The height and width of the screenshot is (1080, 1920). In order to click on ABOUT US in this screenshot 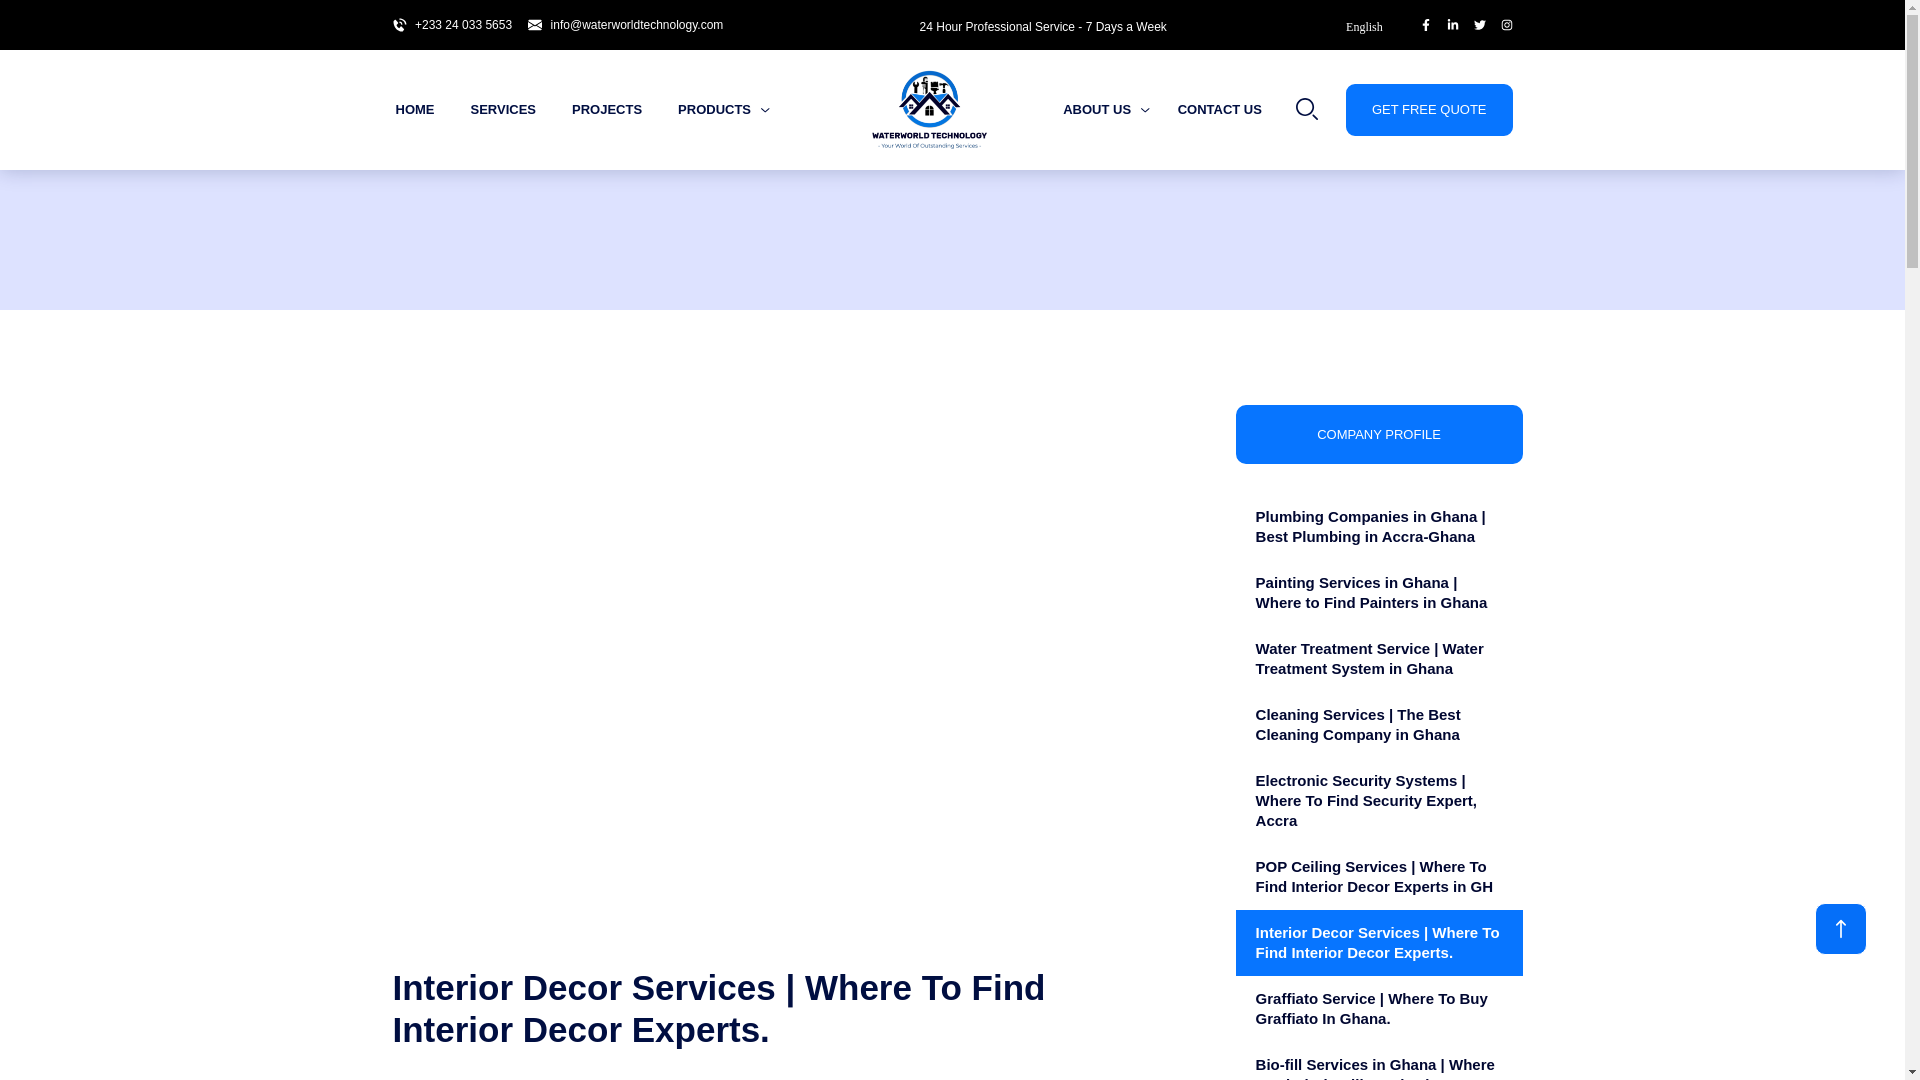, I will do `click(1106, 110)`.